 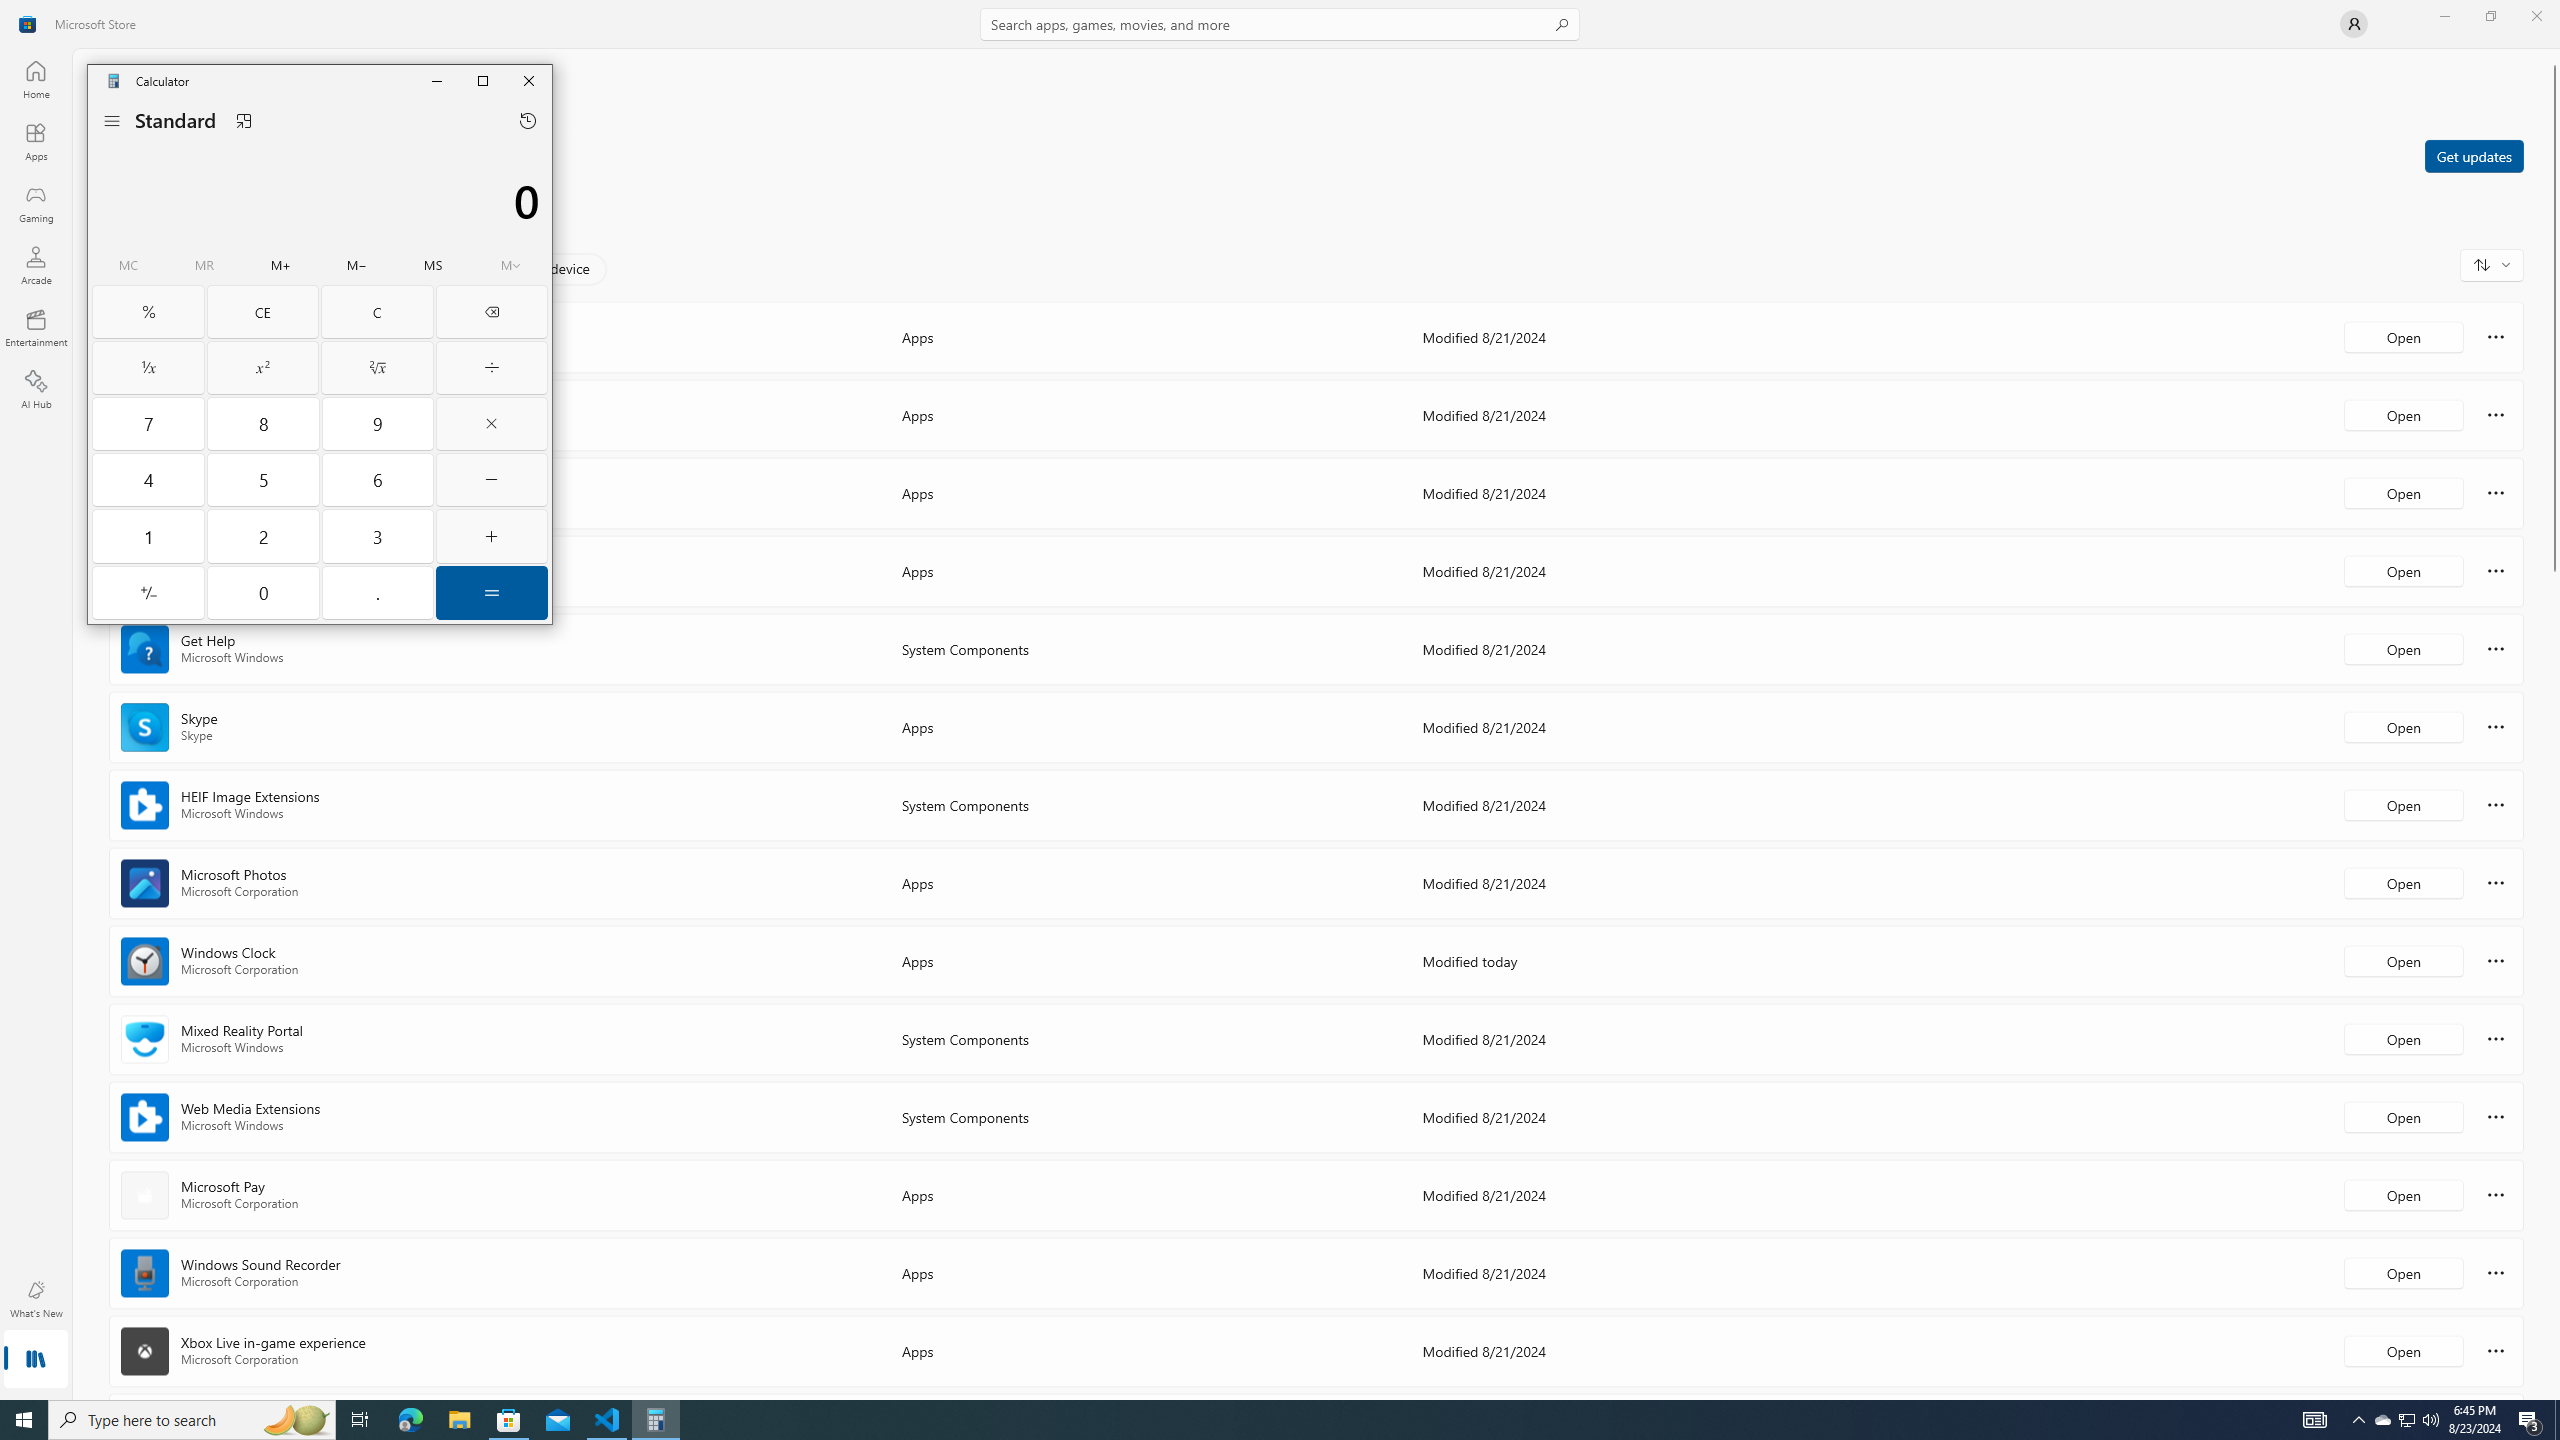 What do you see at coordinates (2354, 24) in the screenshot?
I see `Memory recall` at bounding box center [2354, 24].